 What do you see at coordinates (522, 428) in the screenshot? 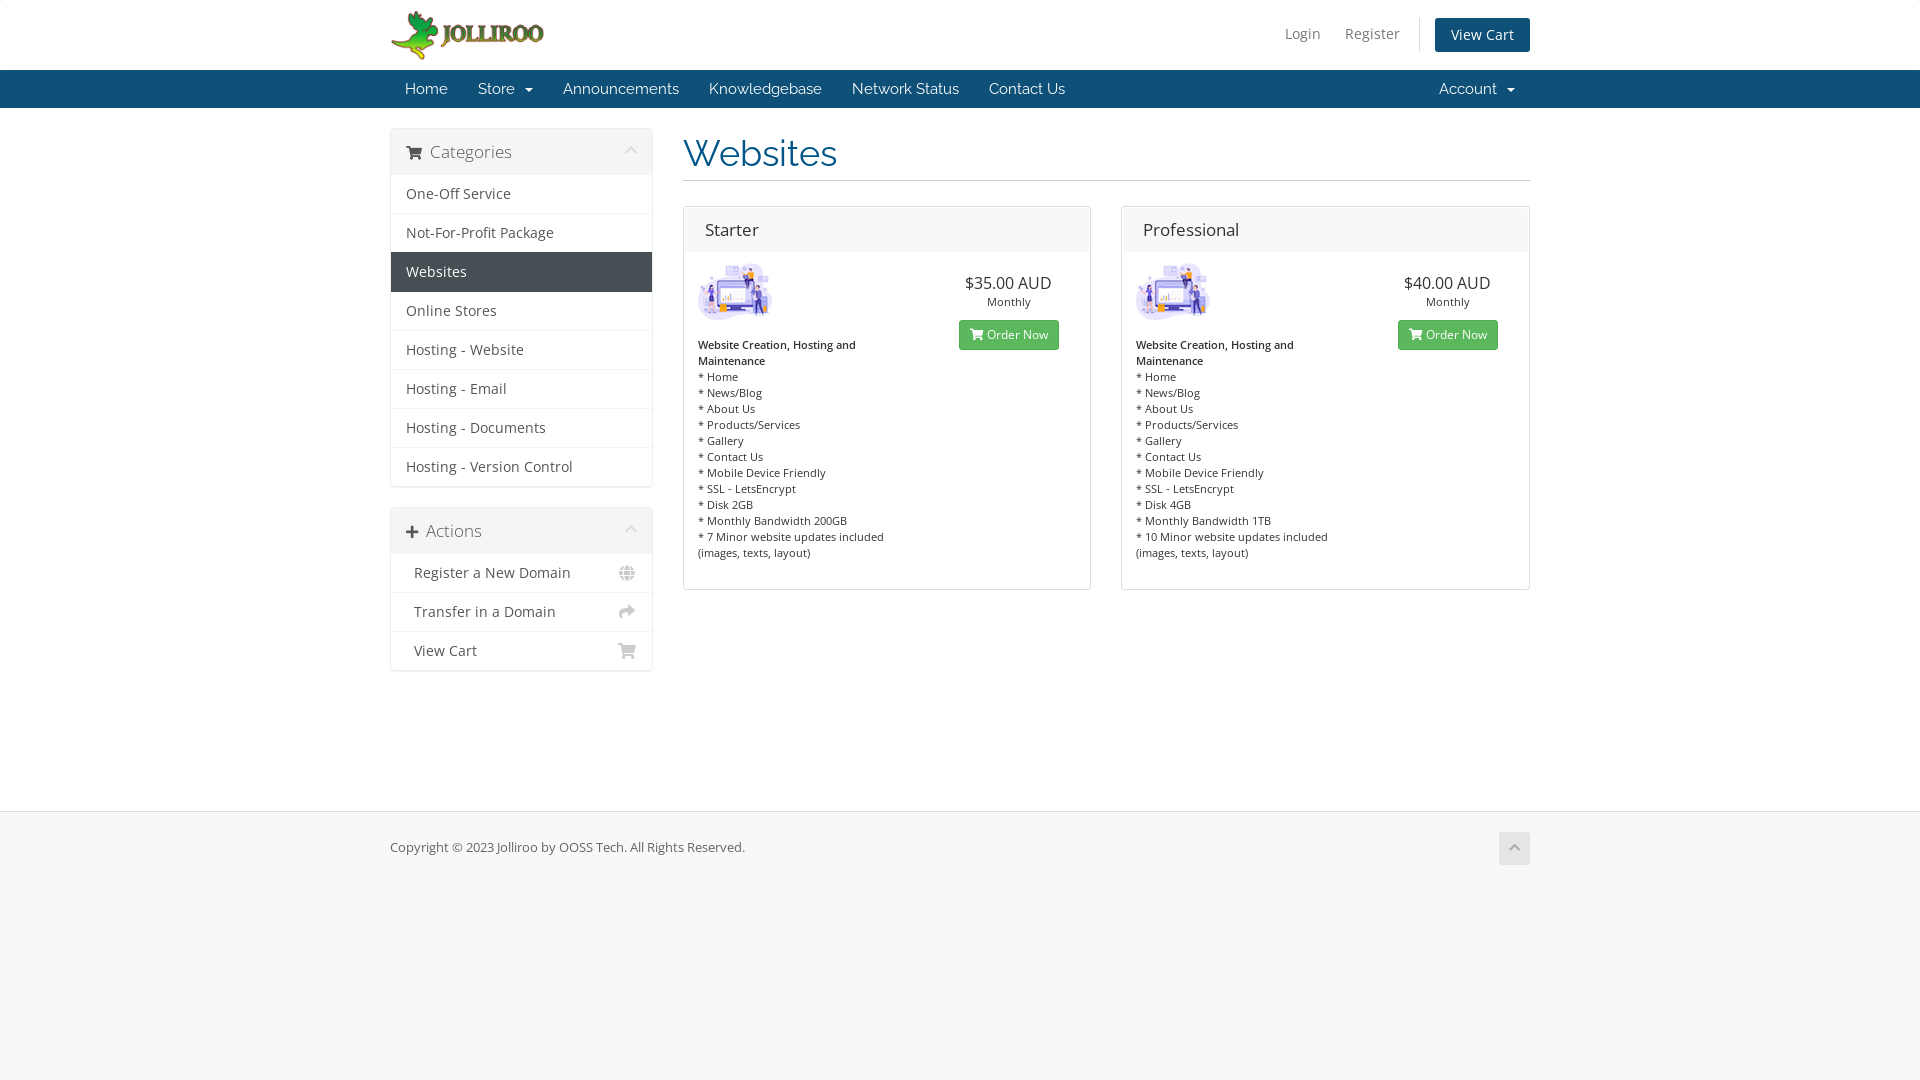
I see `Hosting - Documents` at bounding box center [522, 428].